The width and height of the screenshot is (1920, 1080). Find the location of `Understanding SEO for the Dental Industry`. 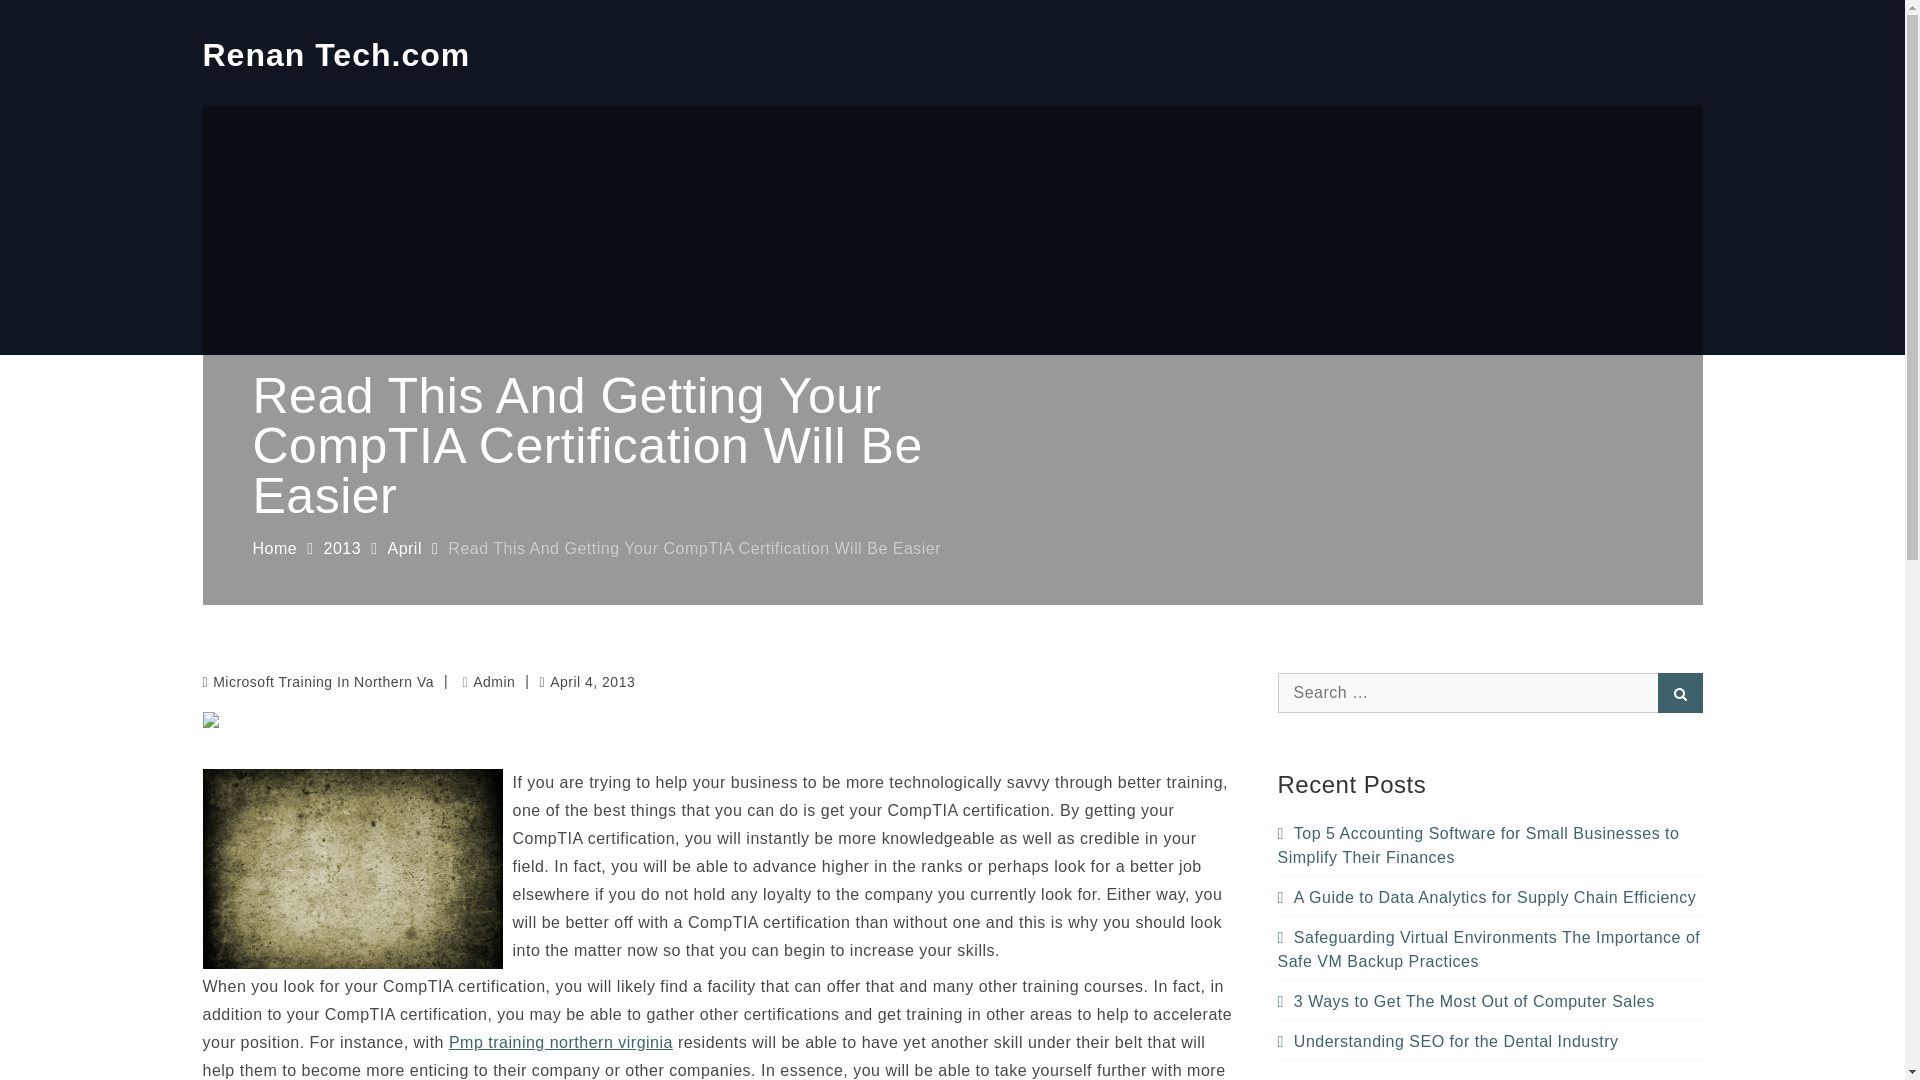

Understanding SEO for the Dental Industry is located at coordinates (1448, 1040).